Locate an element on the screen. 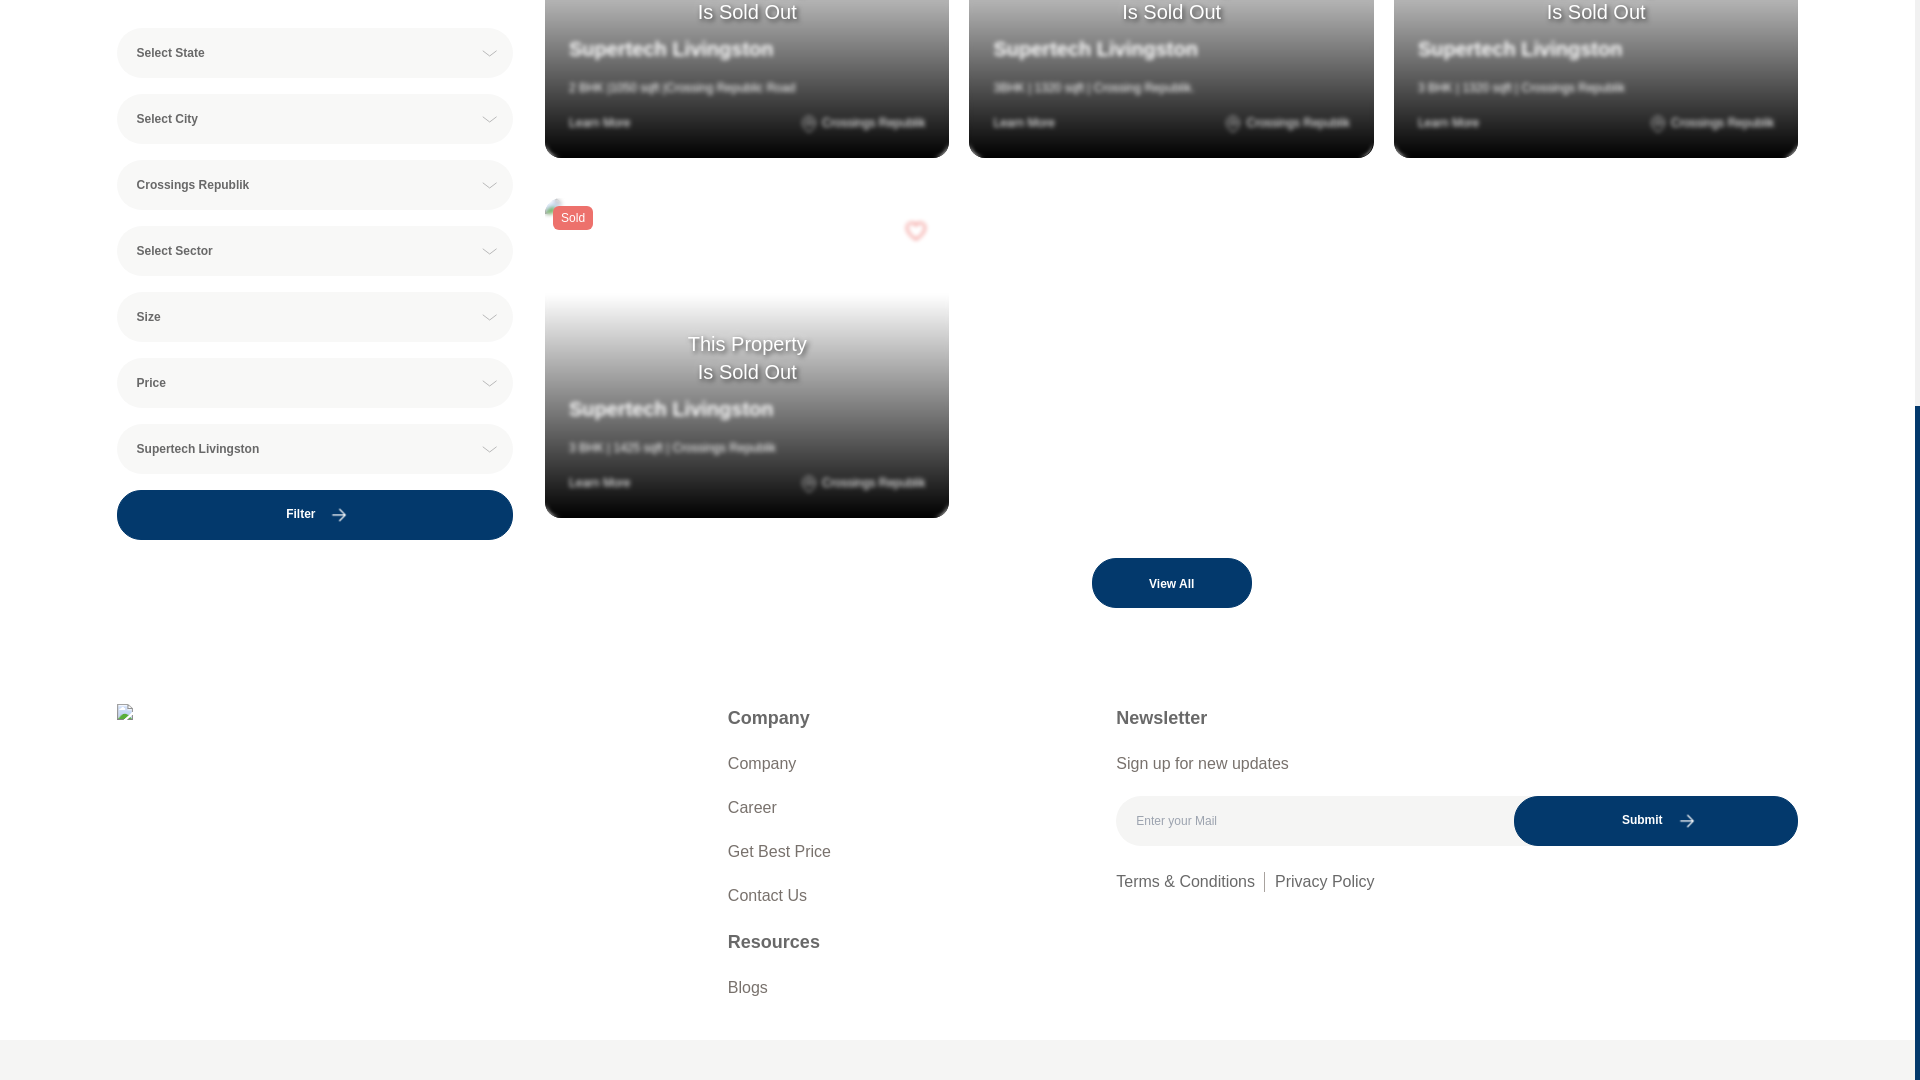 The width and height of the screenshot is (1920, 1080). Filter is located at coordinates (314, 313).